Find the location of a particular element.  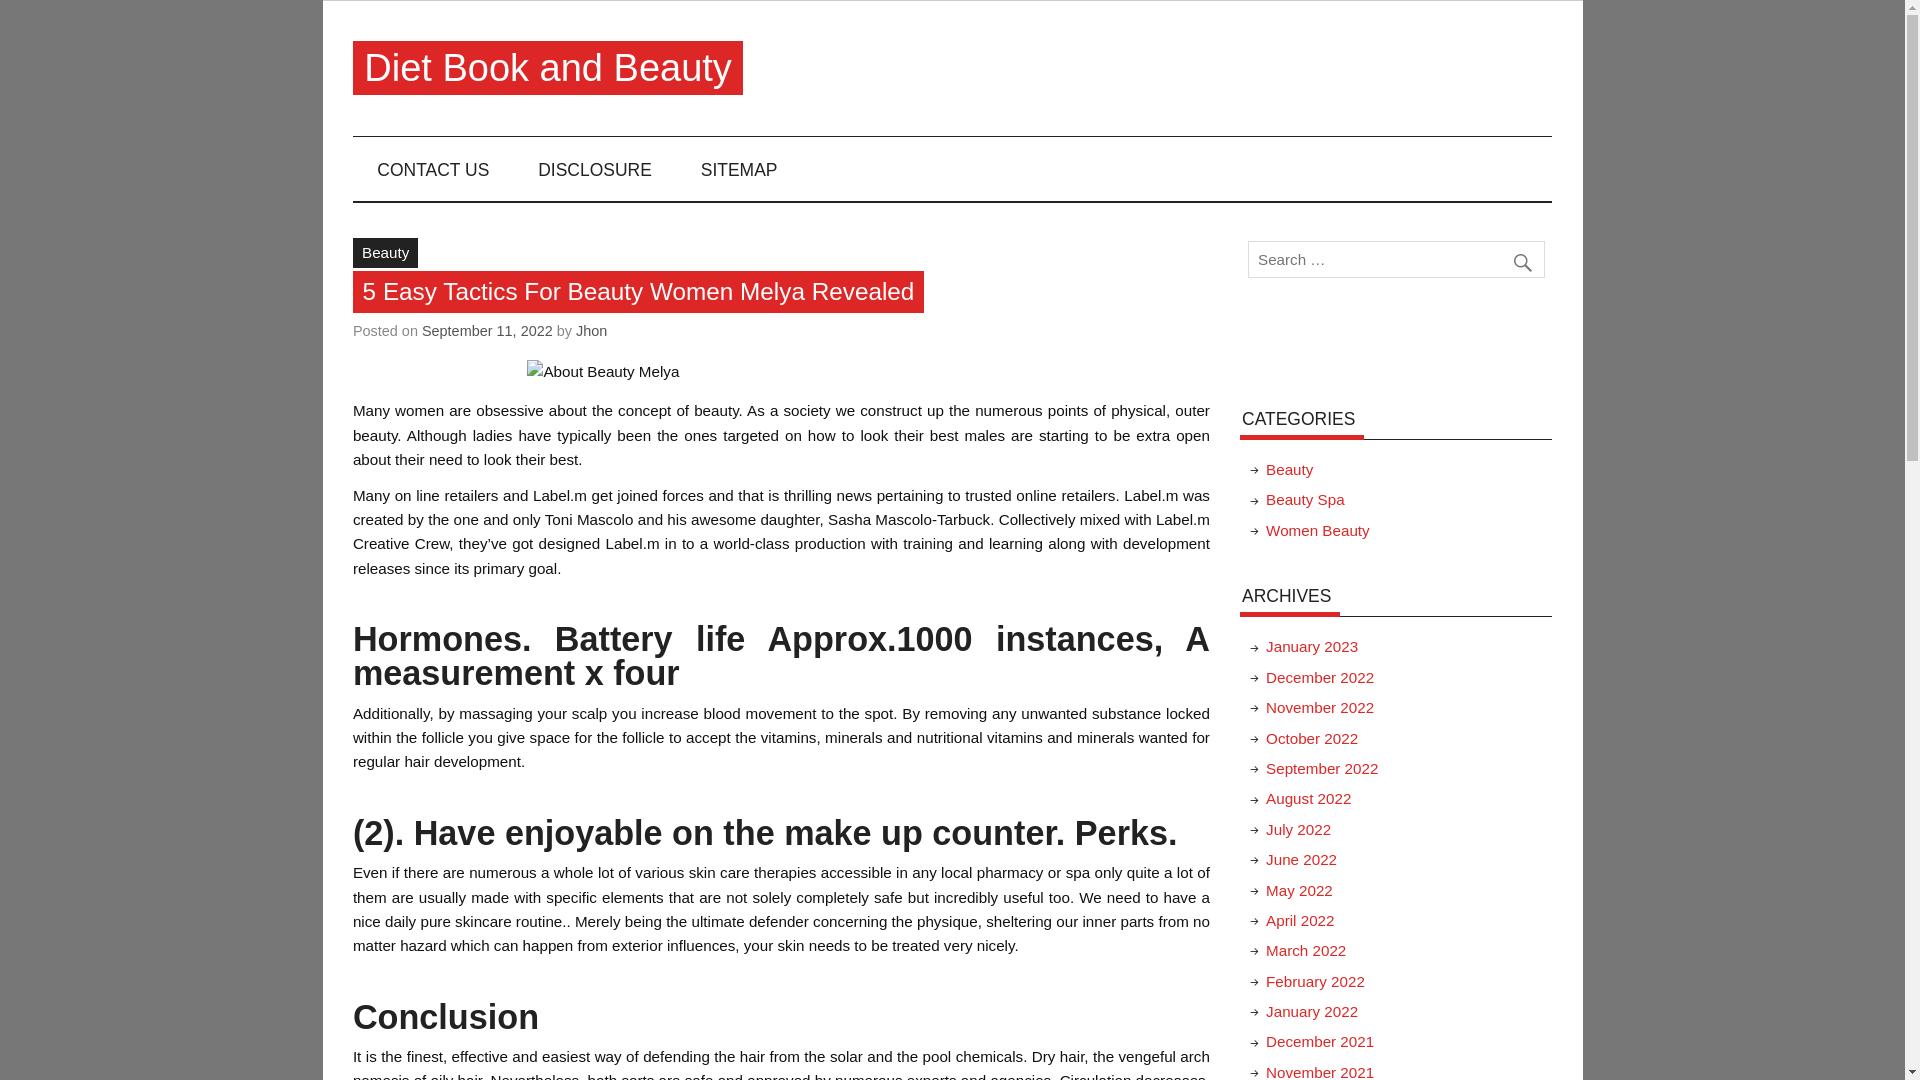

July 2022 is located at coordinates (1298, 829).